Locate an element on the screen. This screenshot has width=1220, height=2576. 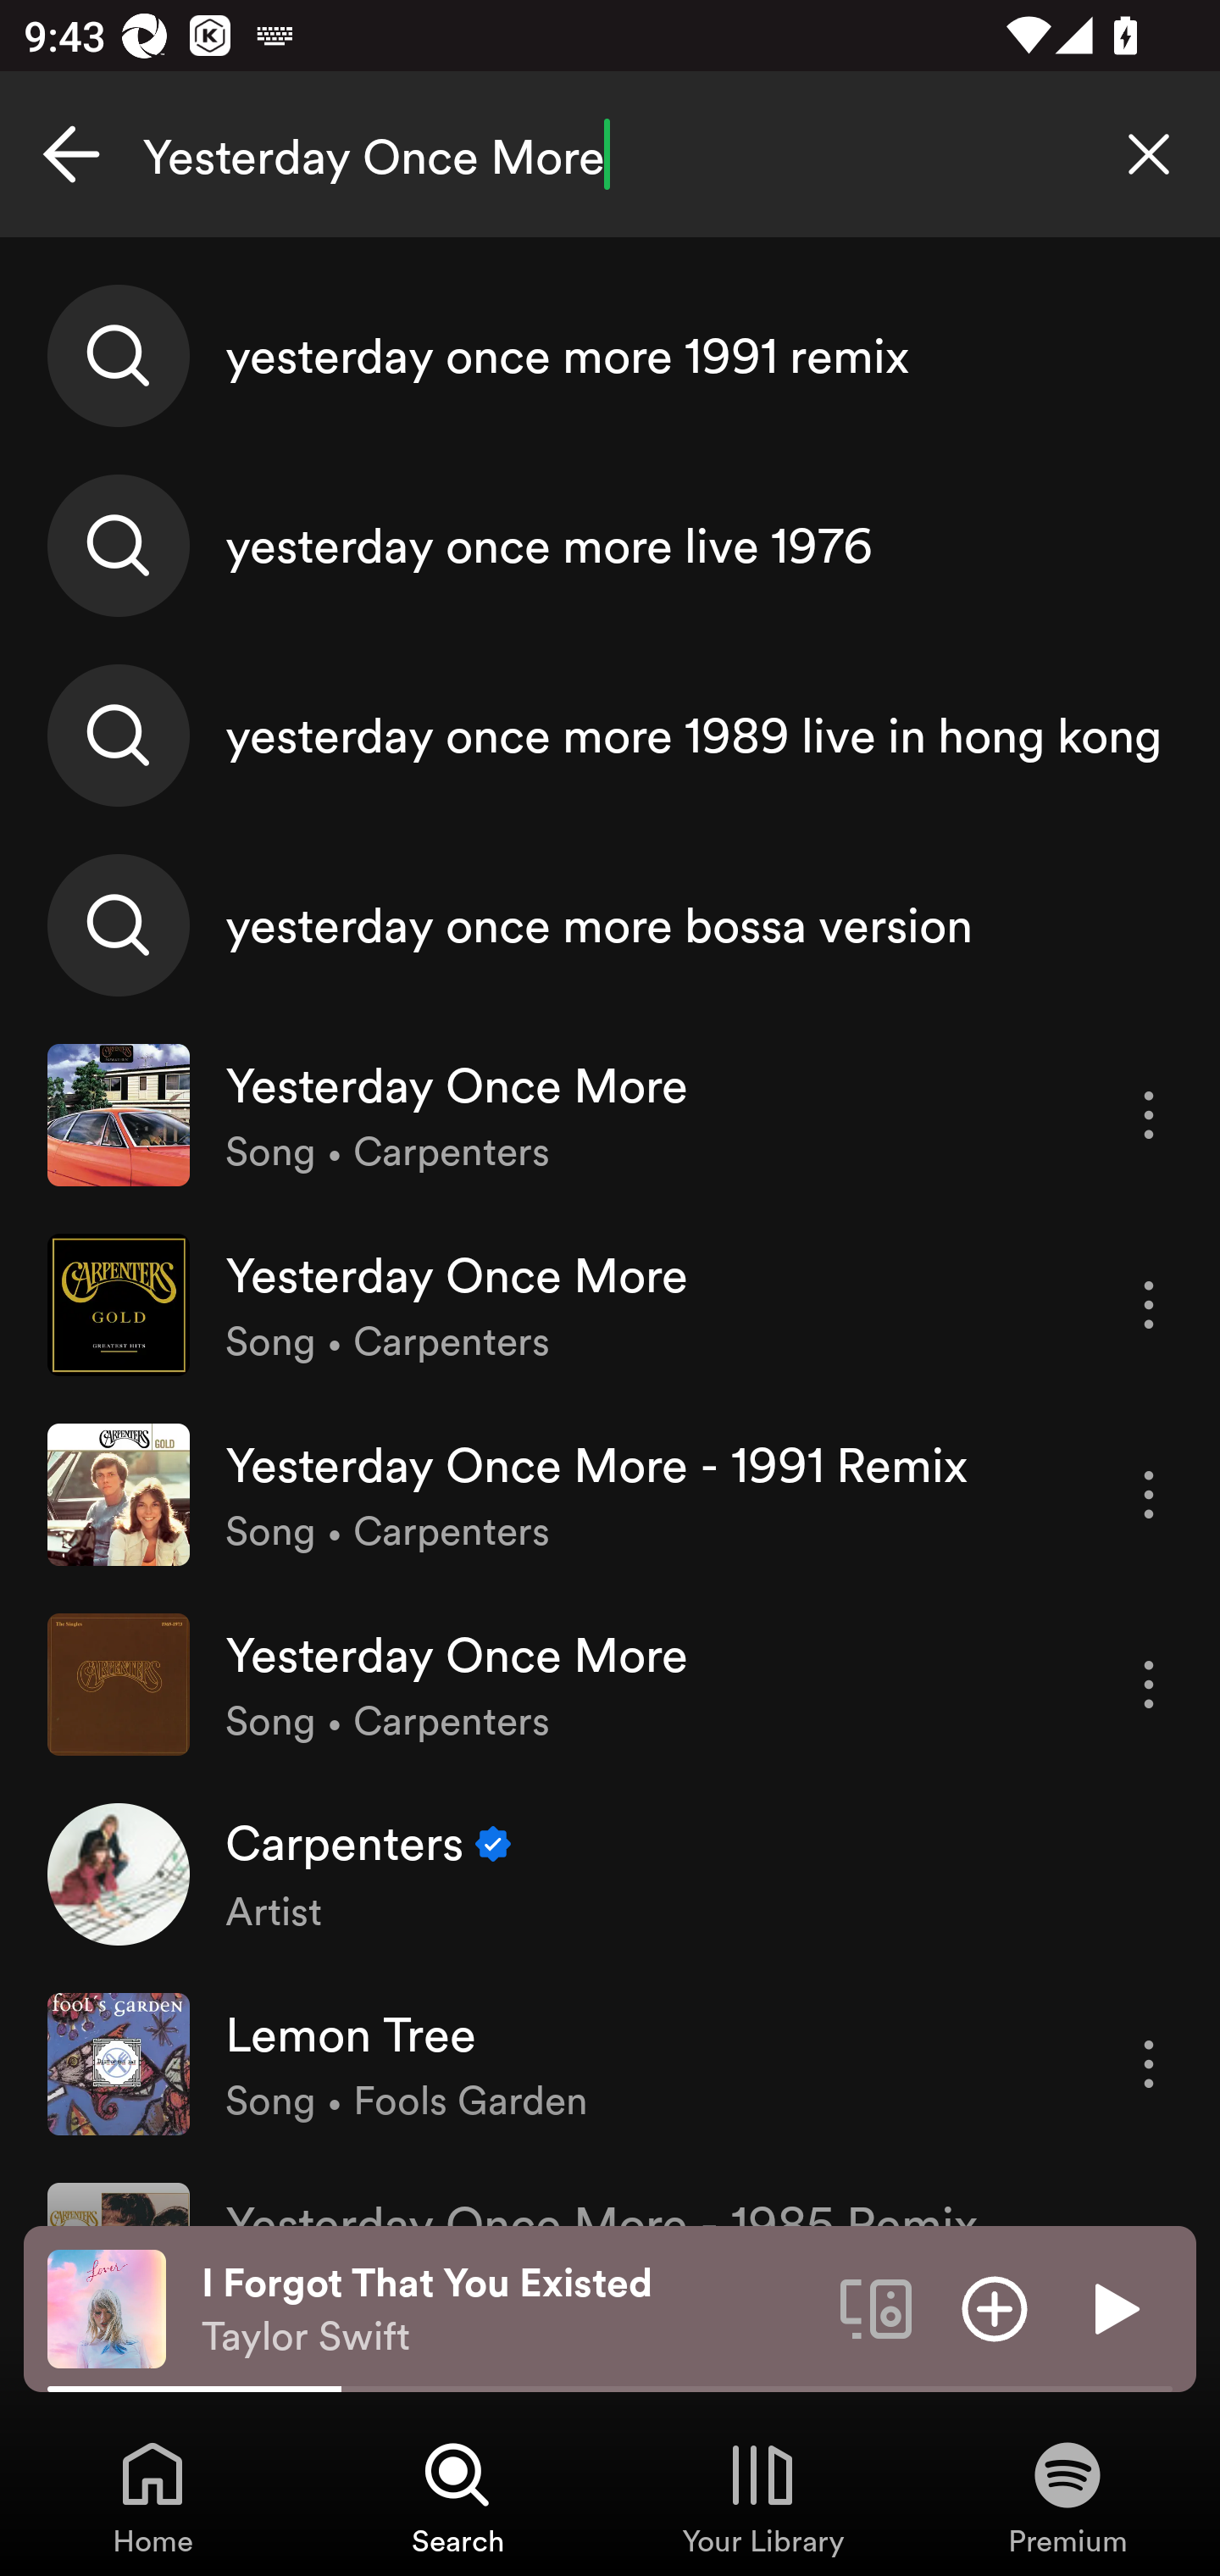
Search, Tab 2 of 4 Search Search is located at coordinates (457, 2496).